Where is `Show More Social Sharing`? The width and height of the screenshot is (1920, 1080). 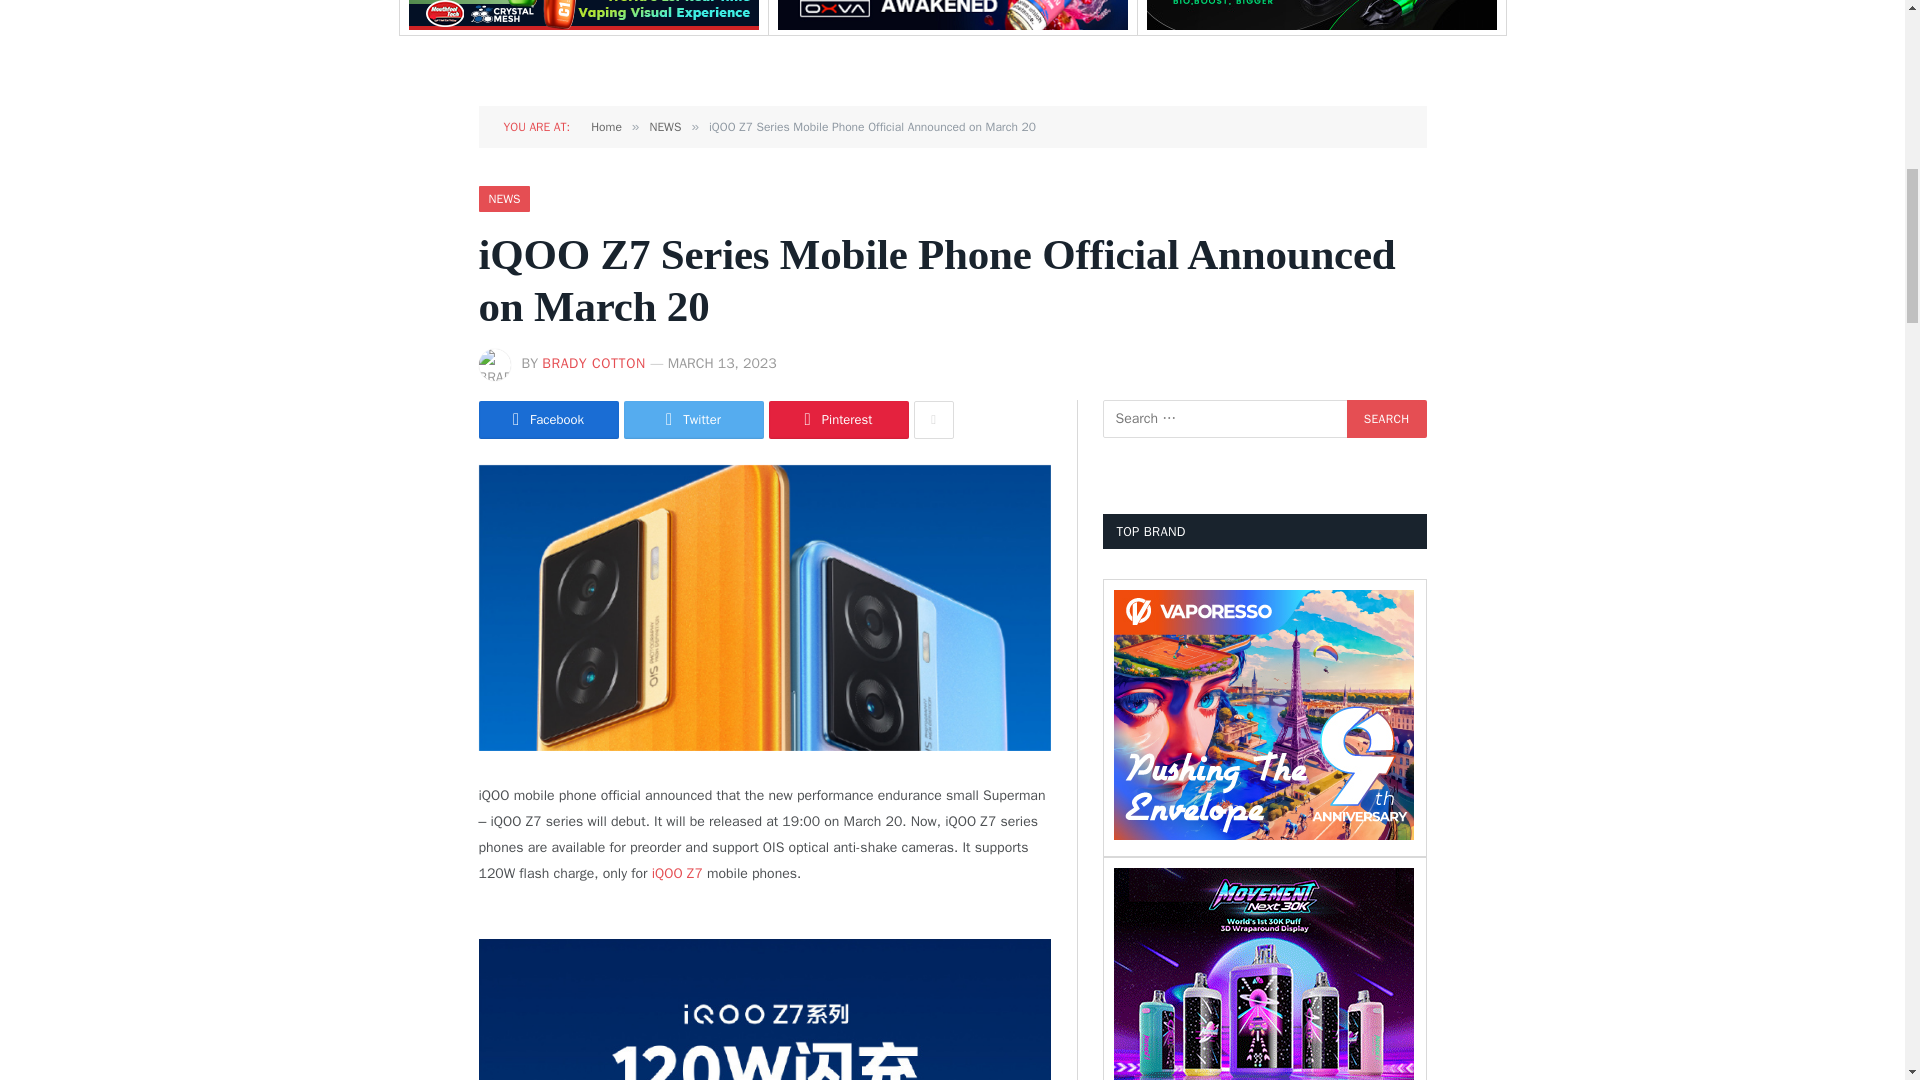 Show More Social Sharing is located at coordinates (934, 419).